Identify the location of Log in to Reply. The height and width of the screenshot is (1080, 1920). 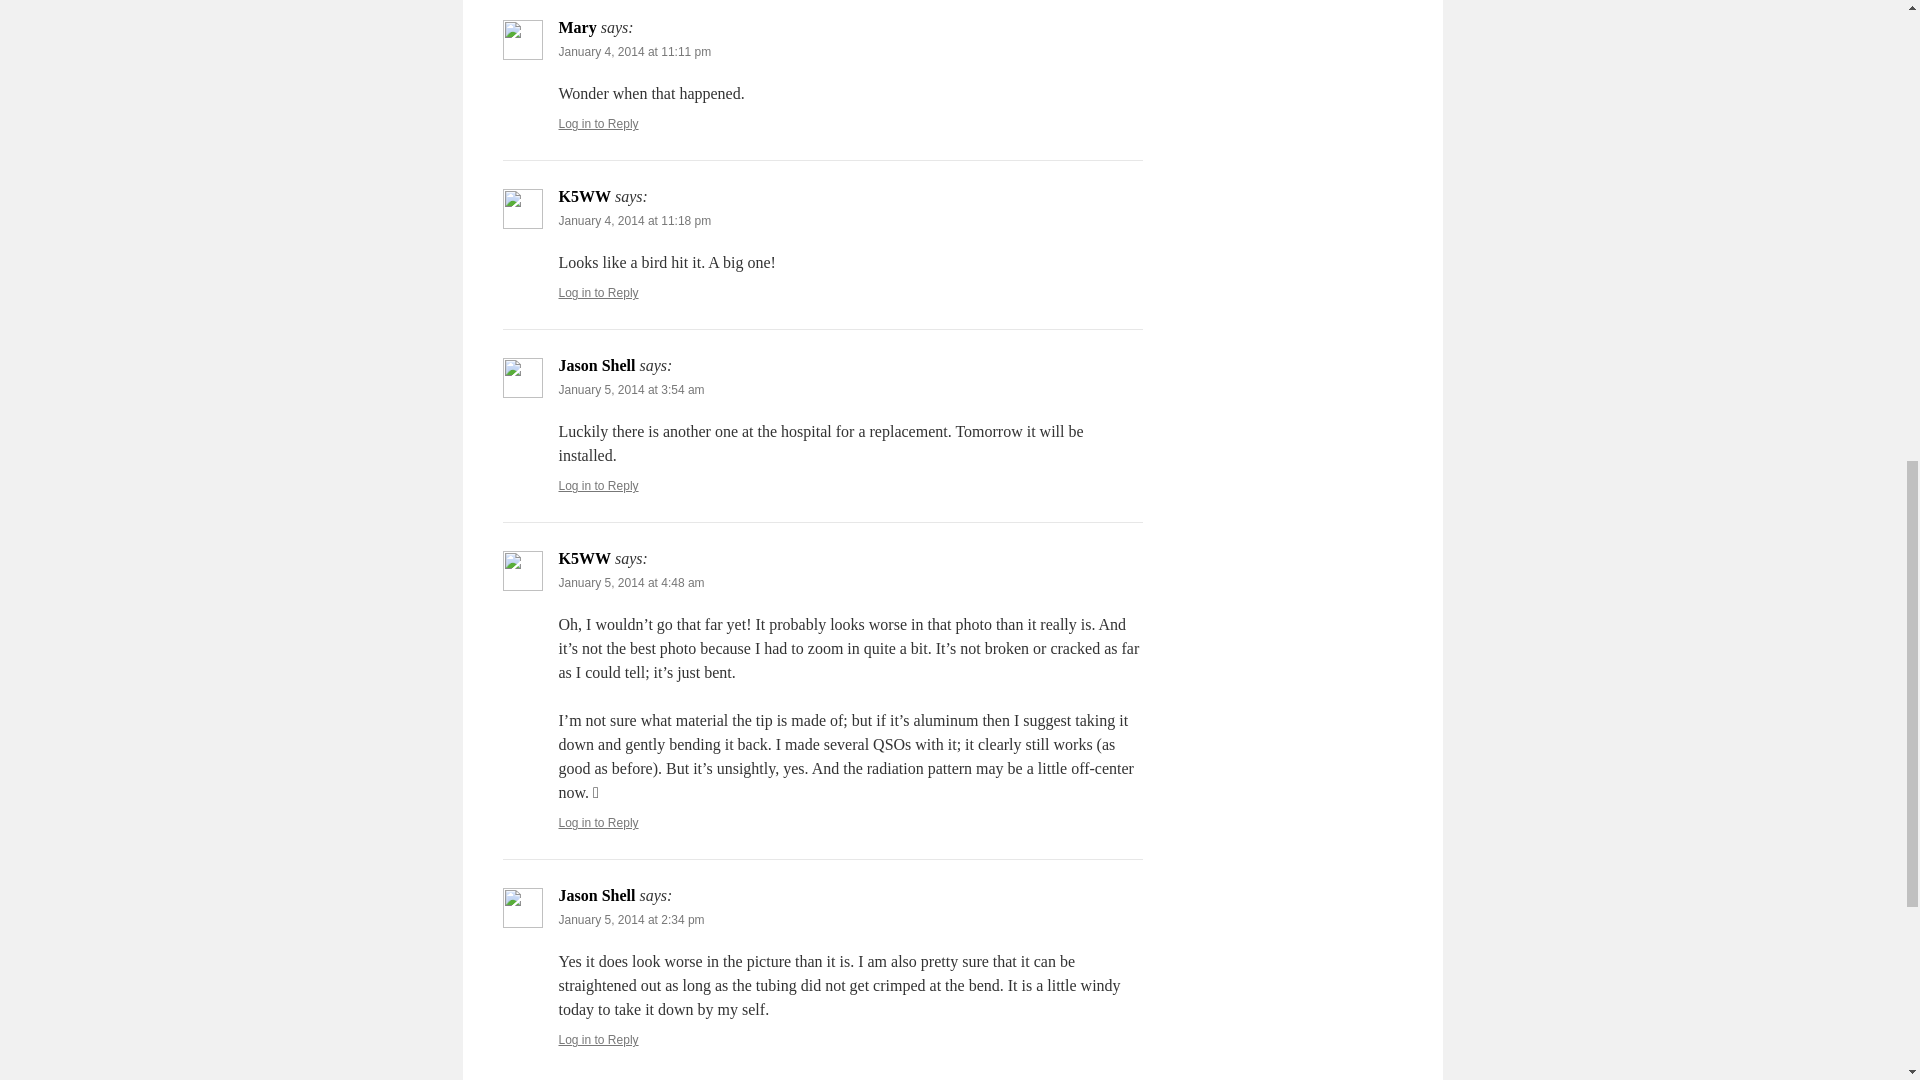
(598, 486).